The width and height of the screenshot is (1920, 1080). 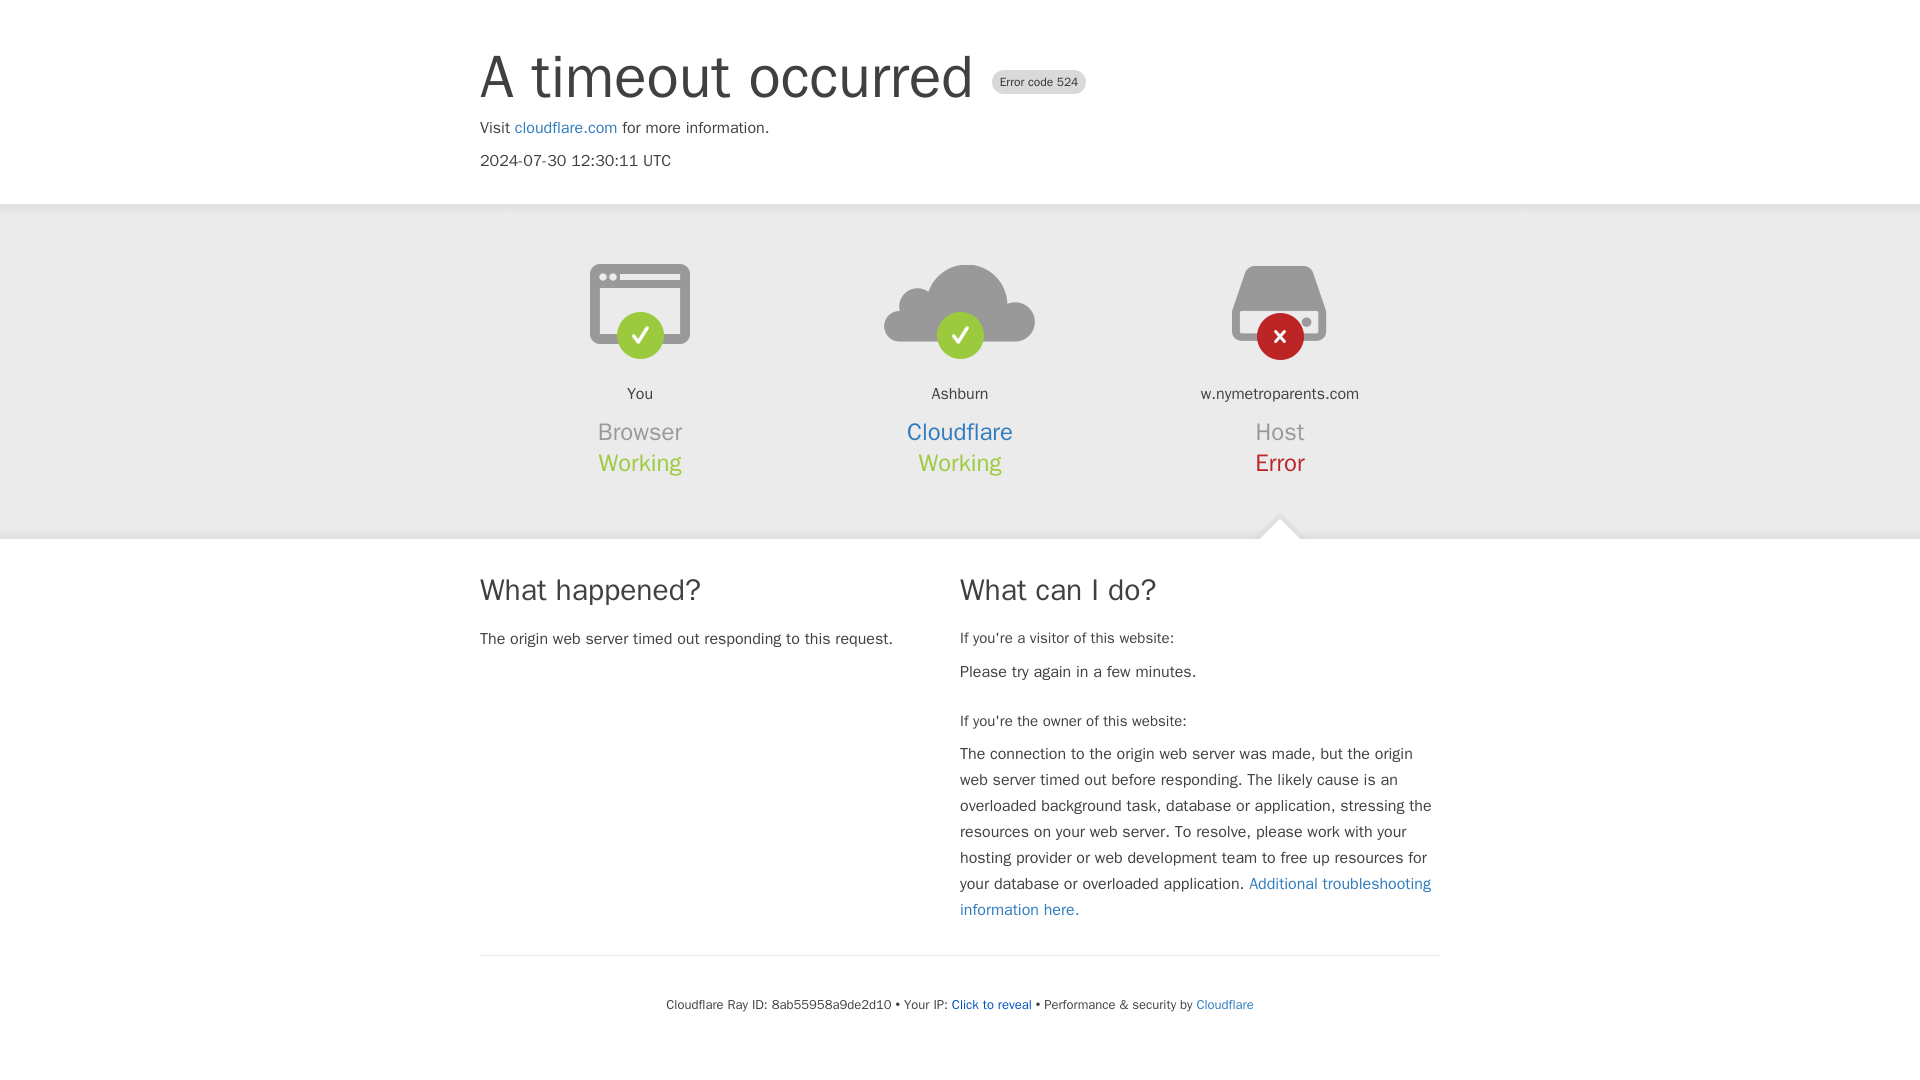 What do you see at coordinates (1195, 896) in the screenshot?
I see `Additional troubleshooting information here.` at bounding box center [1195, 896].